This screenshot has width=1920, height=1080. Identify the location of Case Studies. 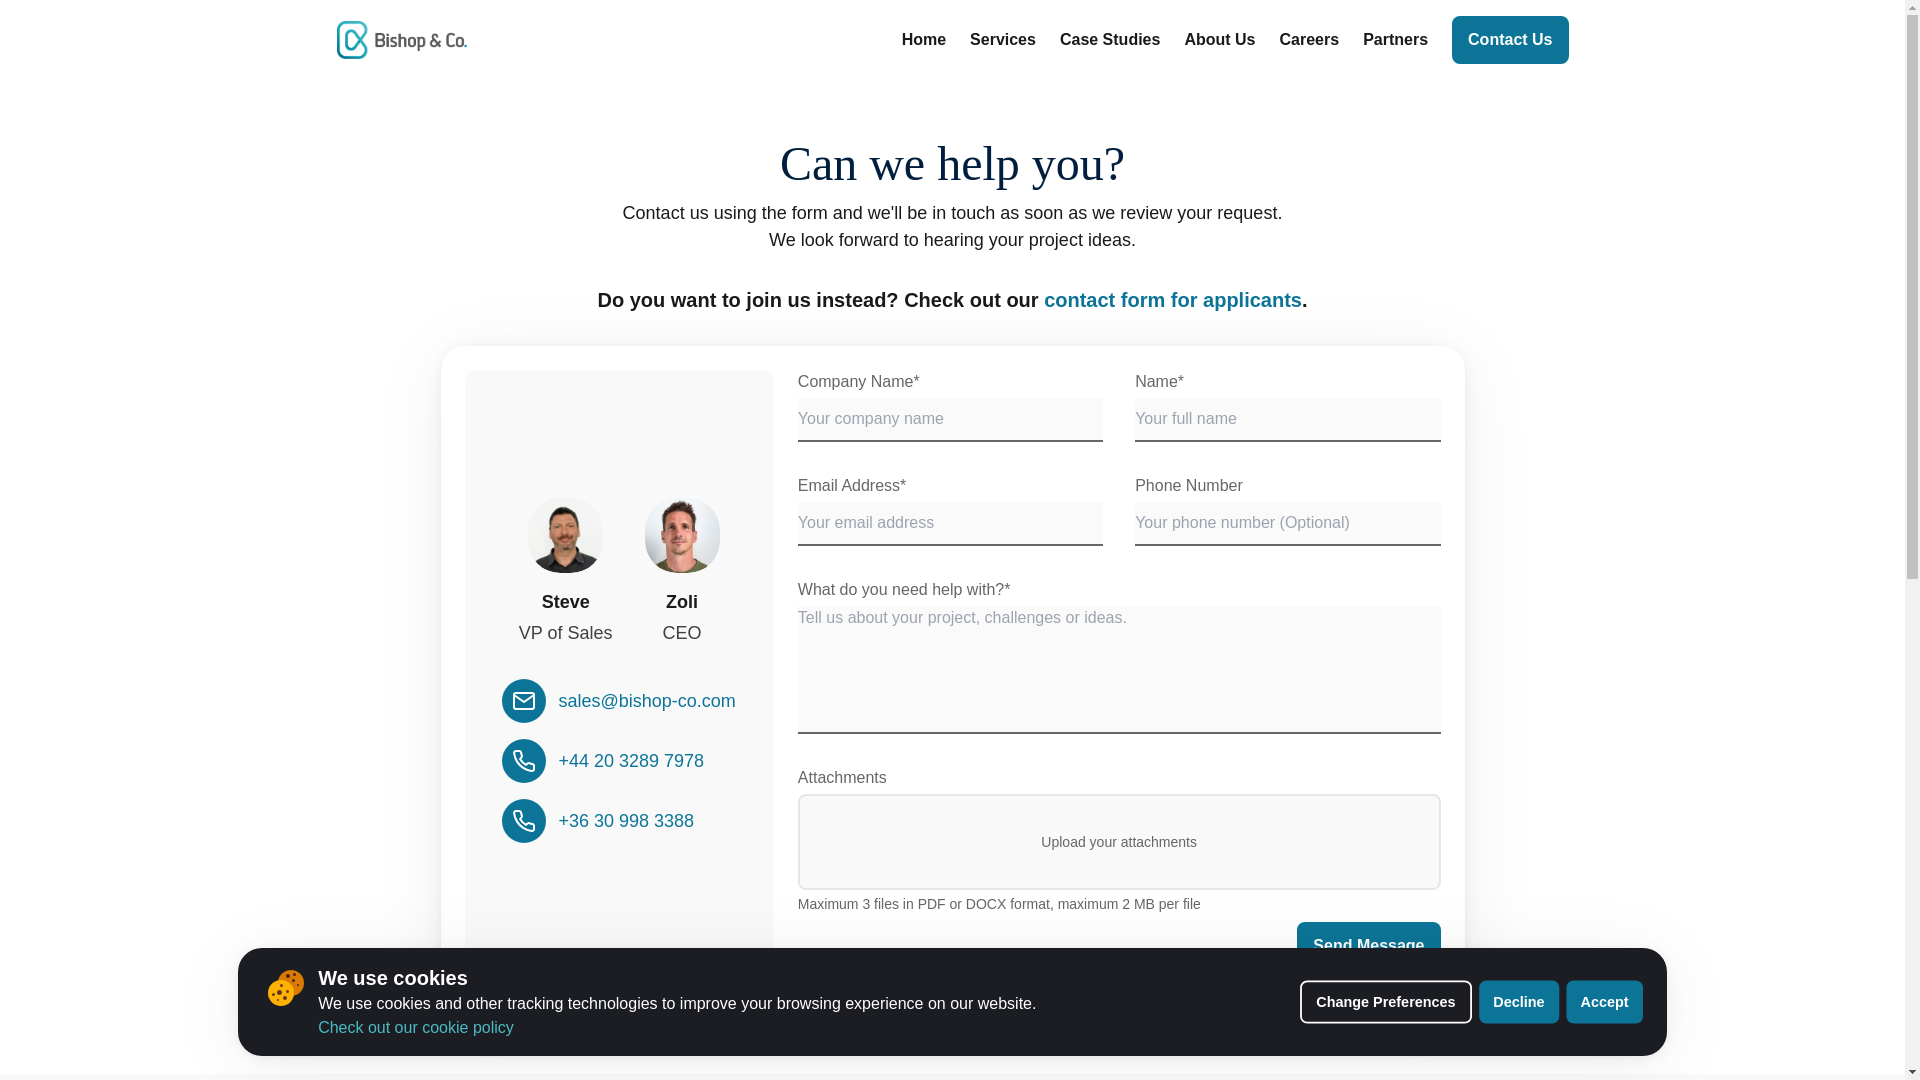
(1109, 39).